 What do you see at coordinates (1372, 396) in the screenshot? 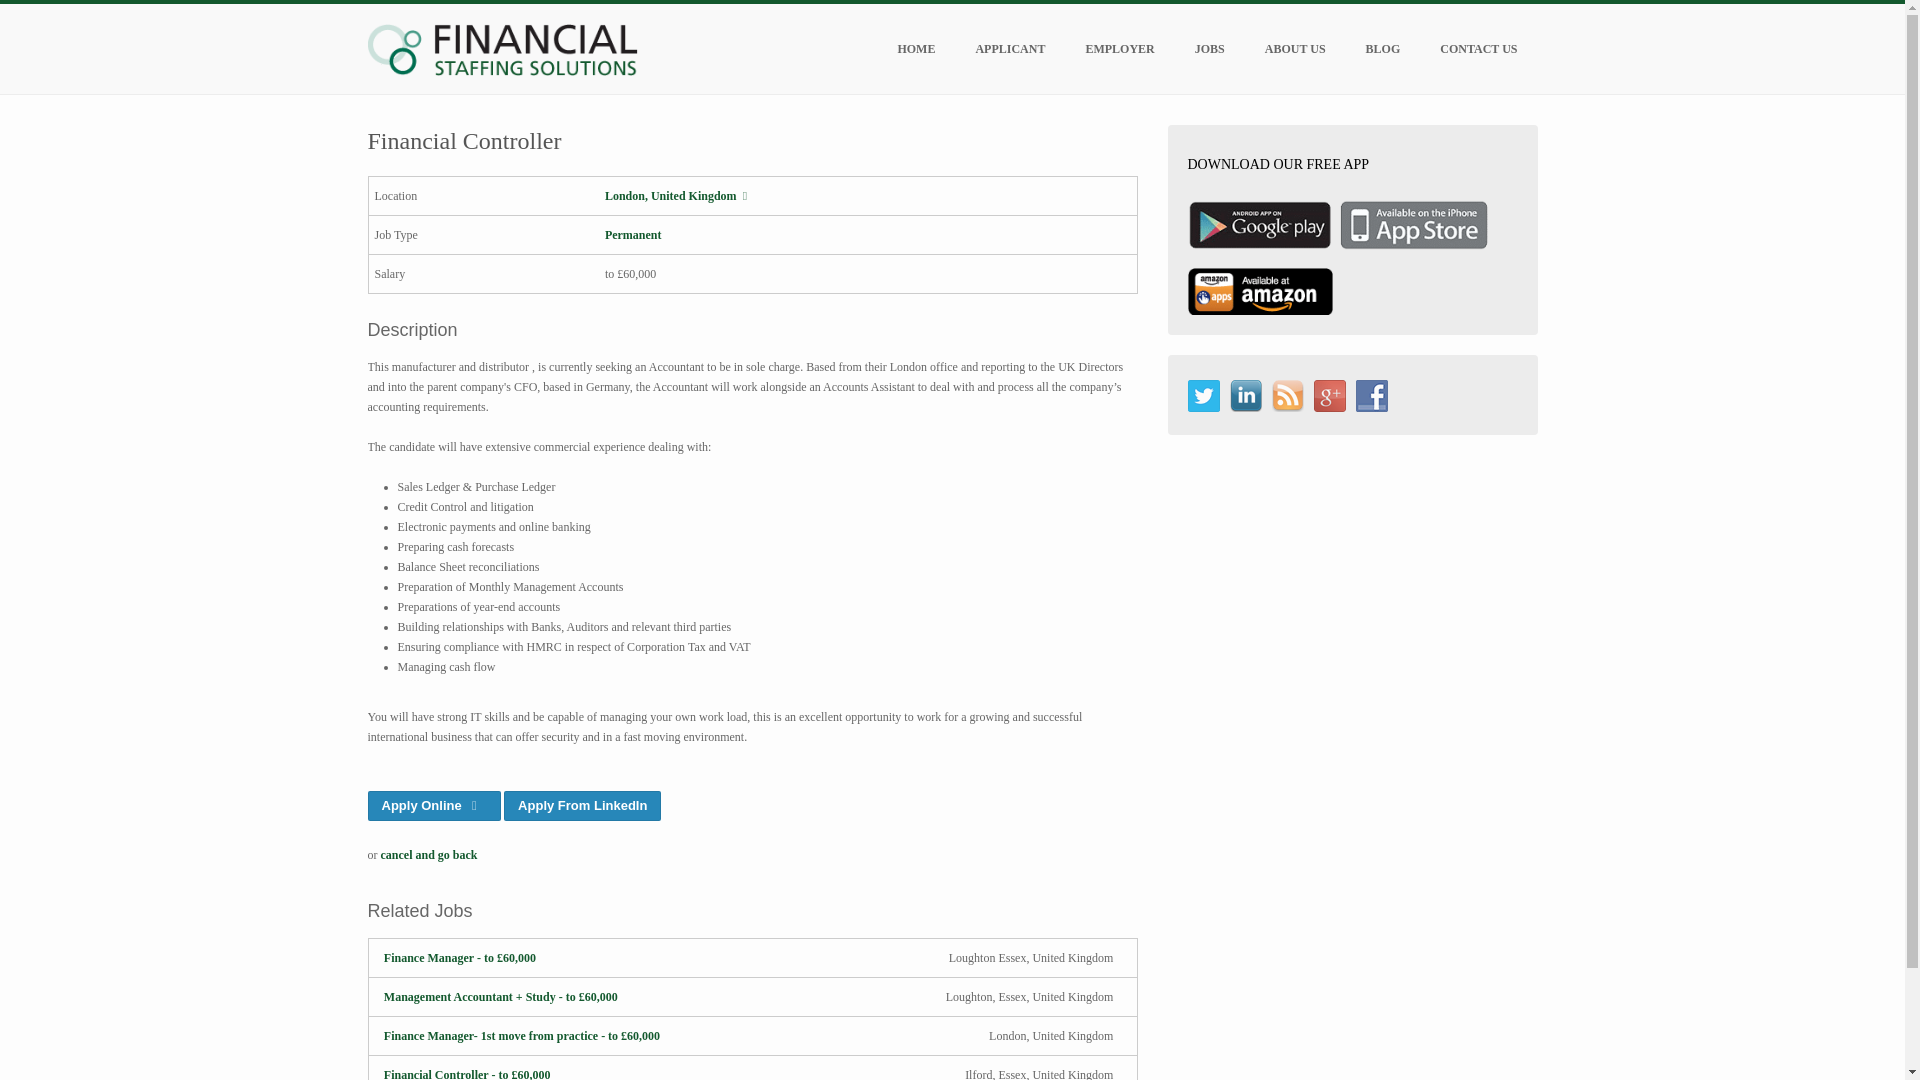
I see `Follow Us on Facebook` at bounding box center [1372, 396].